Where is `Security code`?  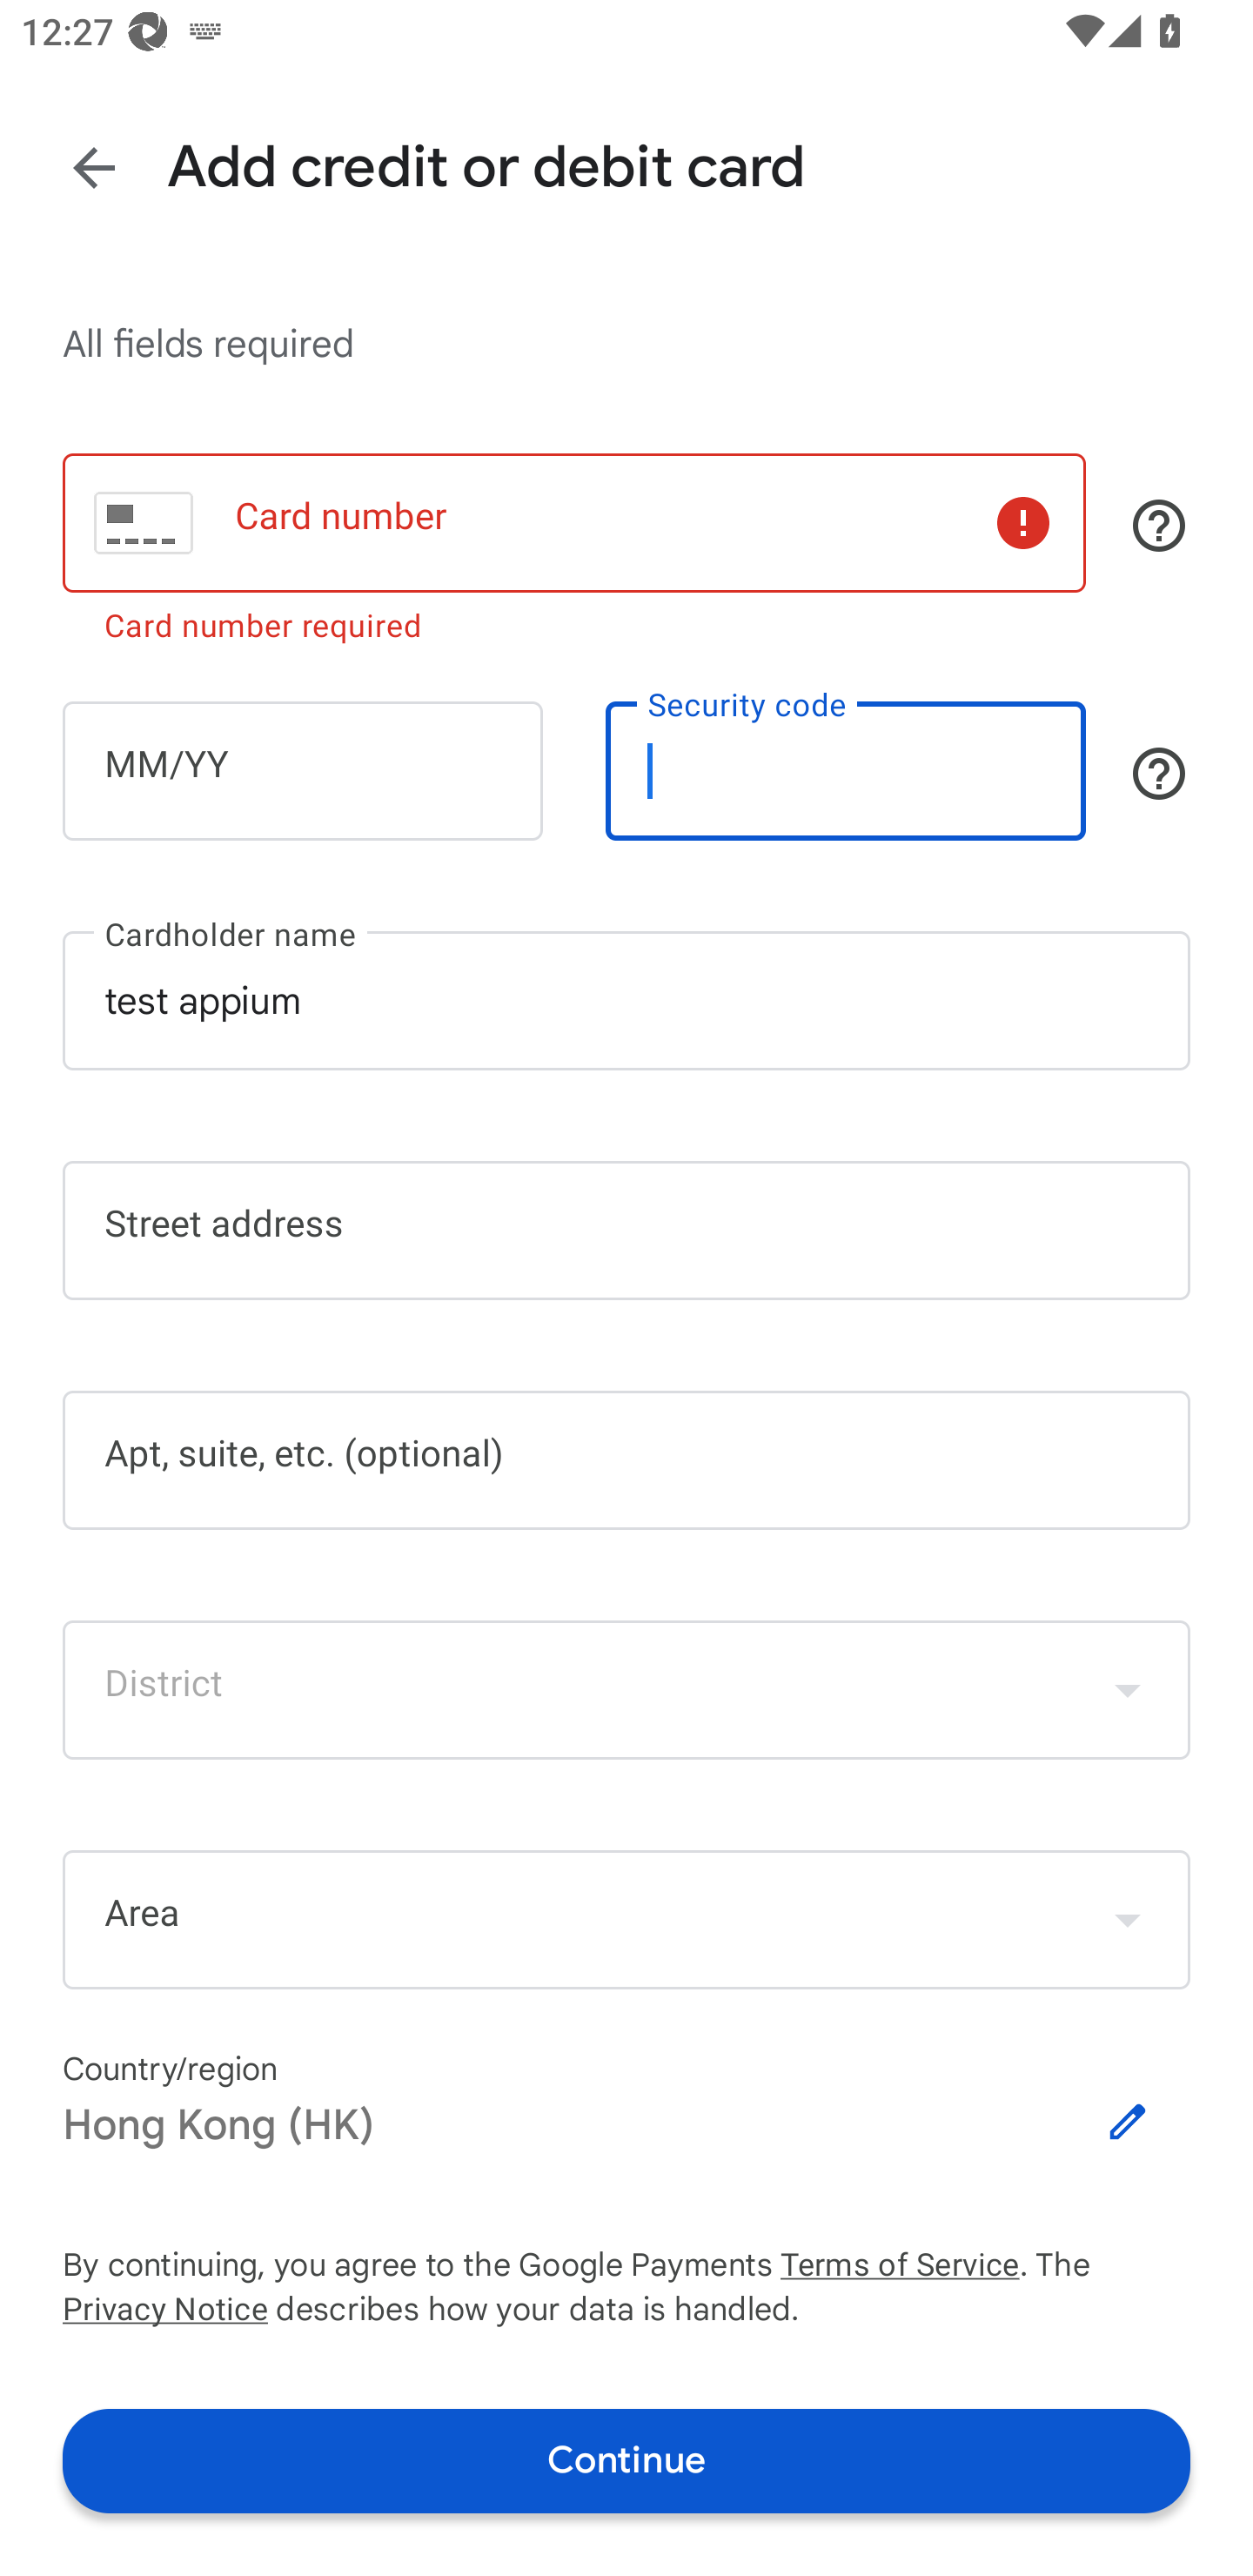 Security code is located at coordinates (846, 769).